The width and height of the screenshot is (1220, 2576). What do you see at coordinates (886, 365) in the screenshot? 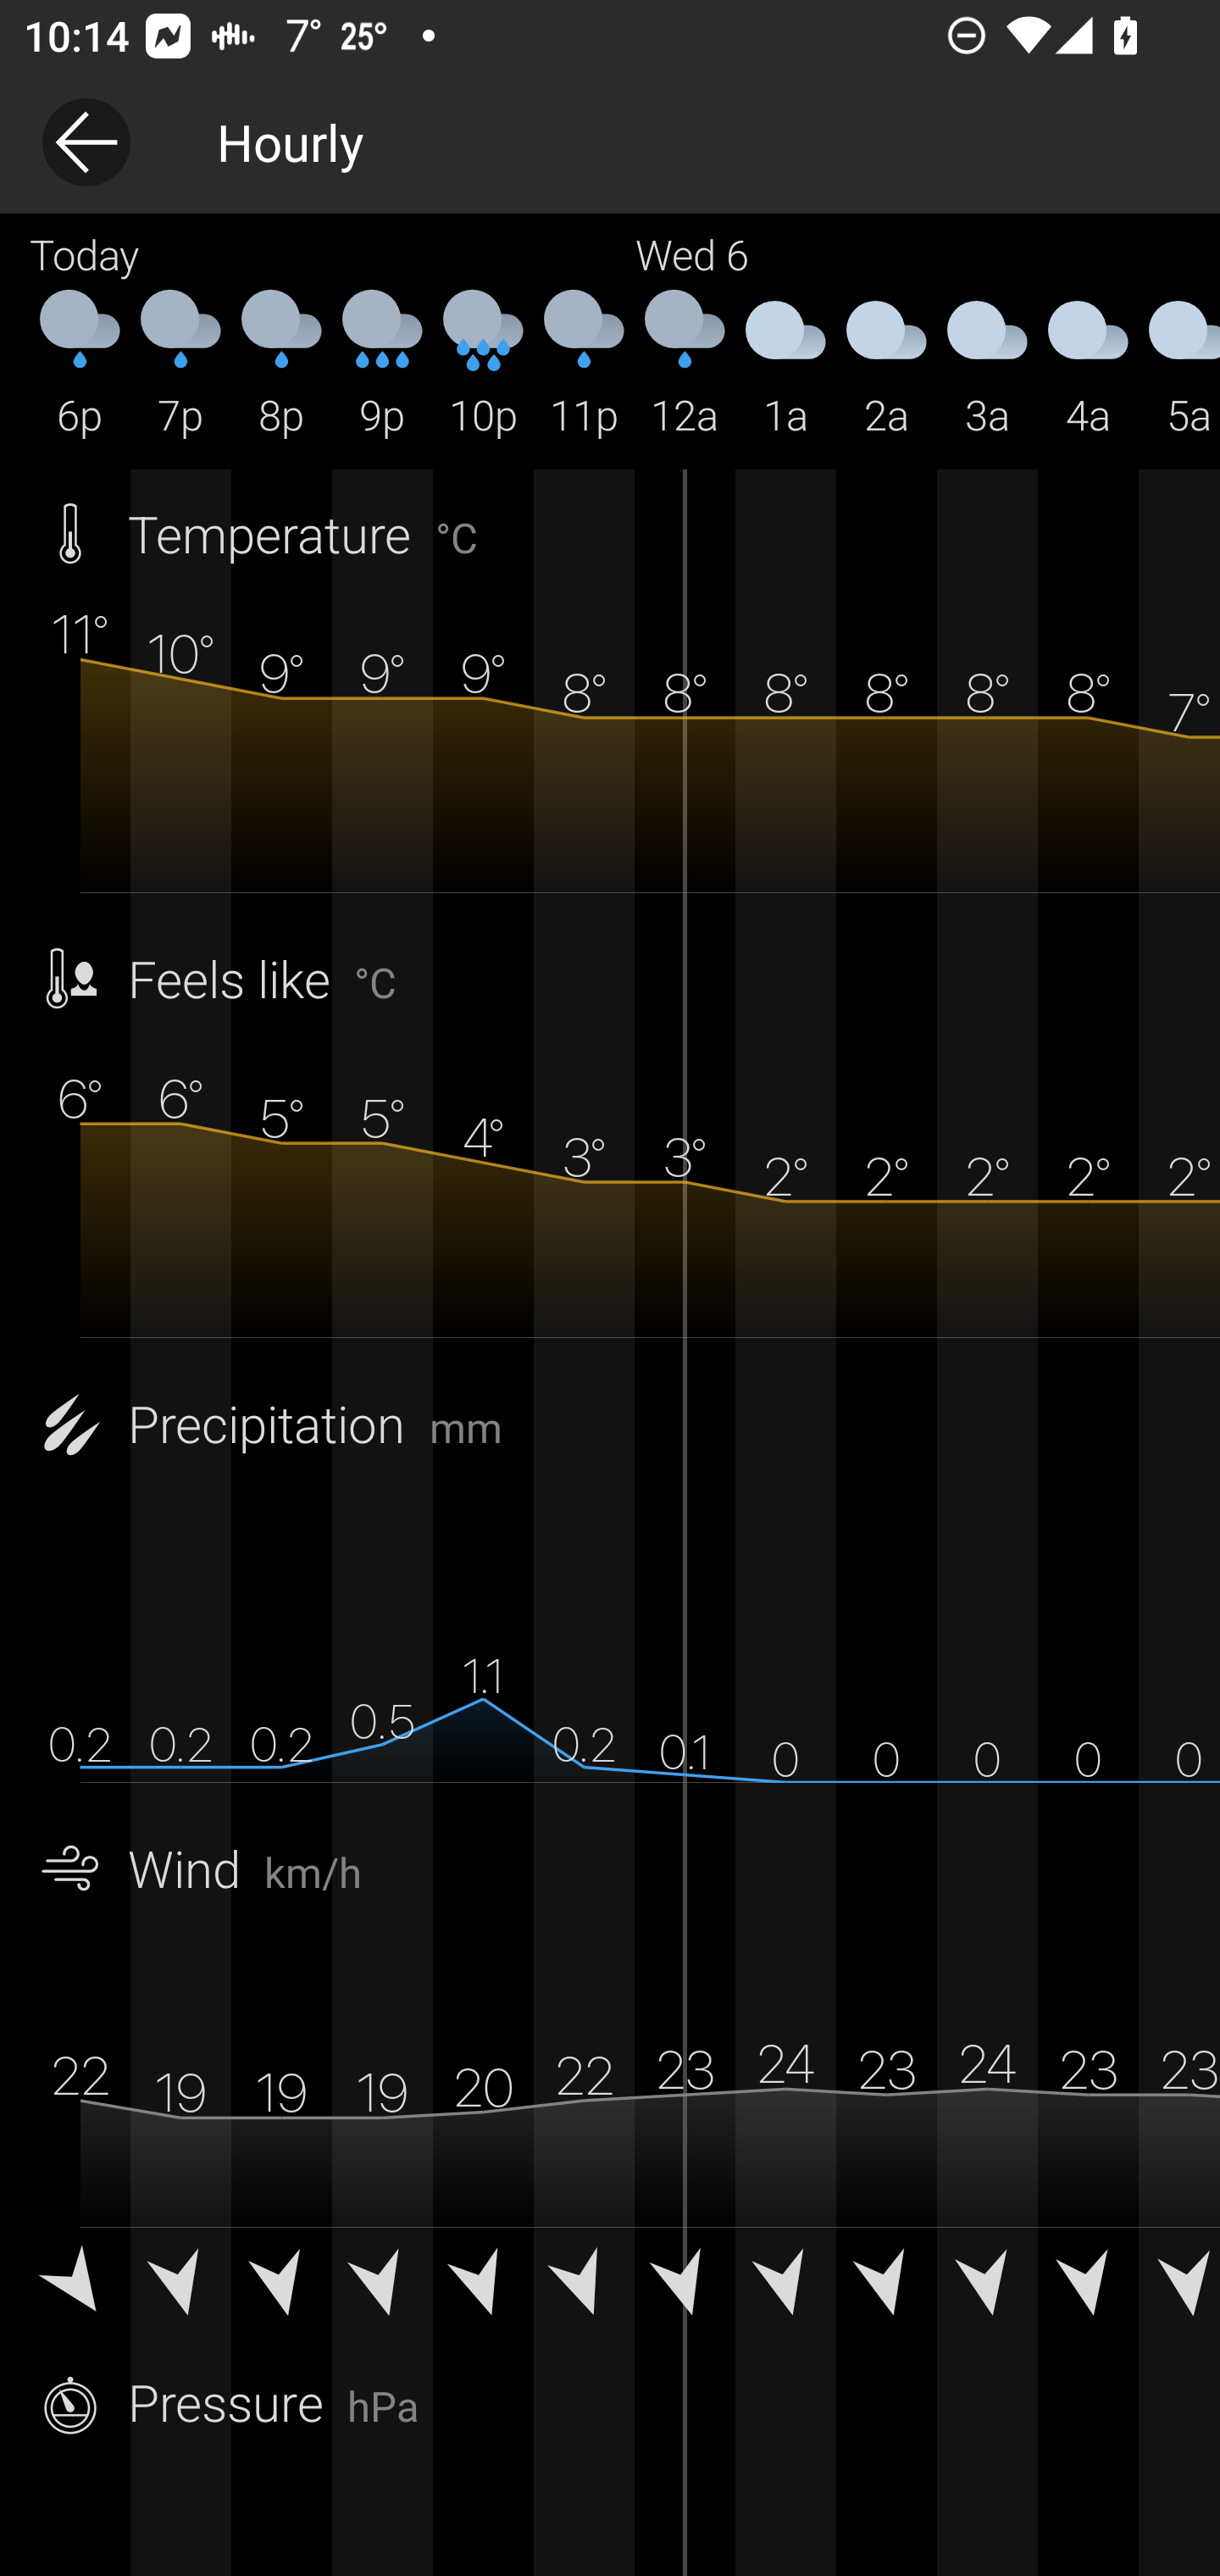
I see `2a` at bounding box center [886, 365].